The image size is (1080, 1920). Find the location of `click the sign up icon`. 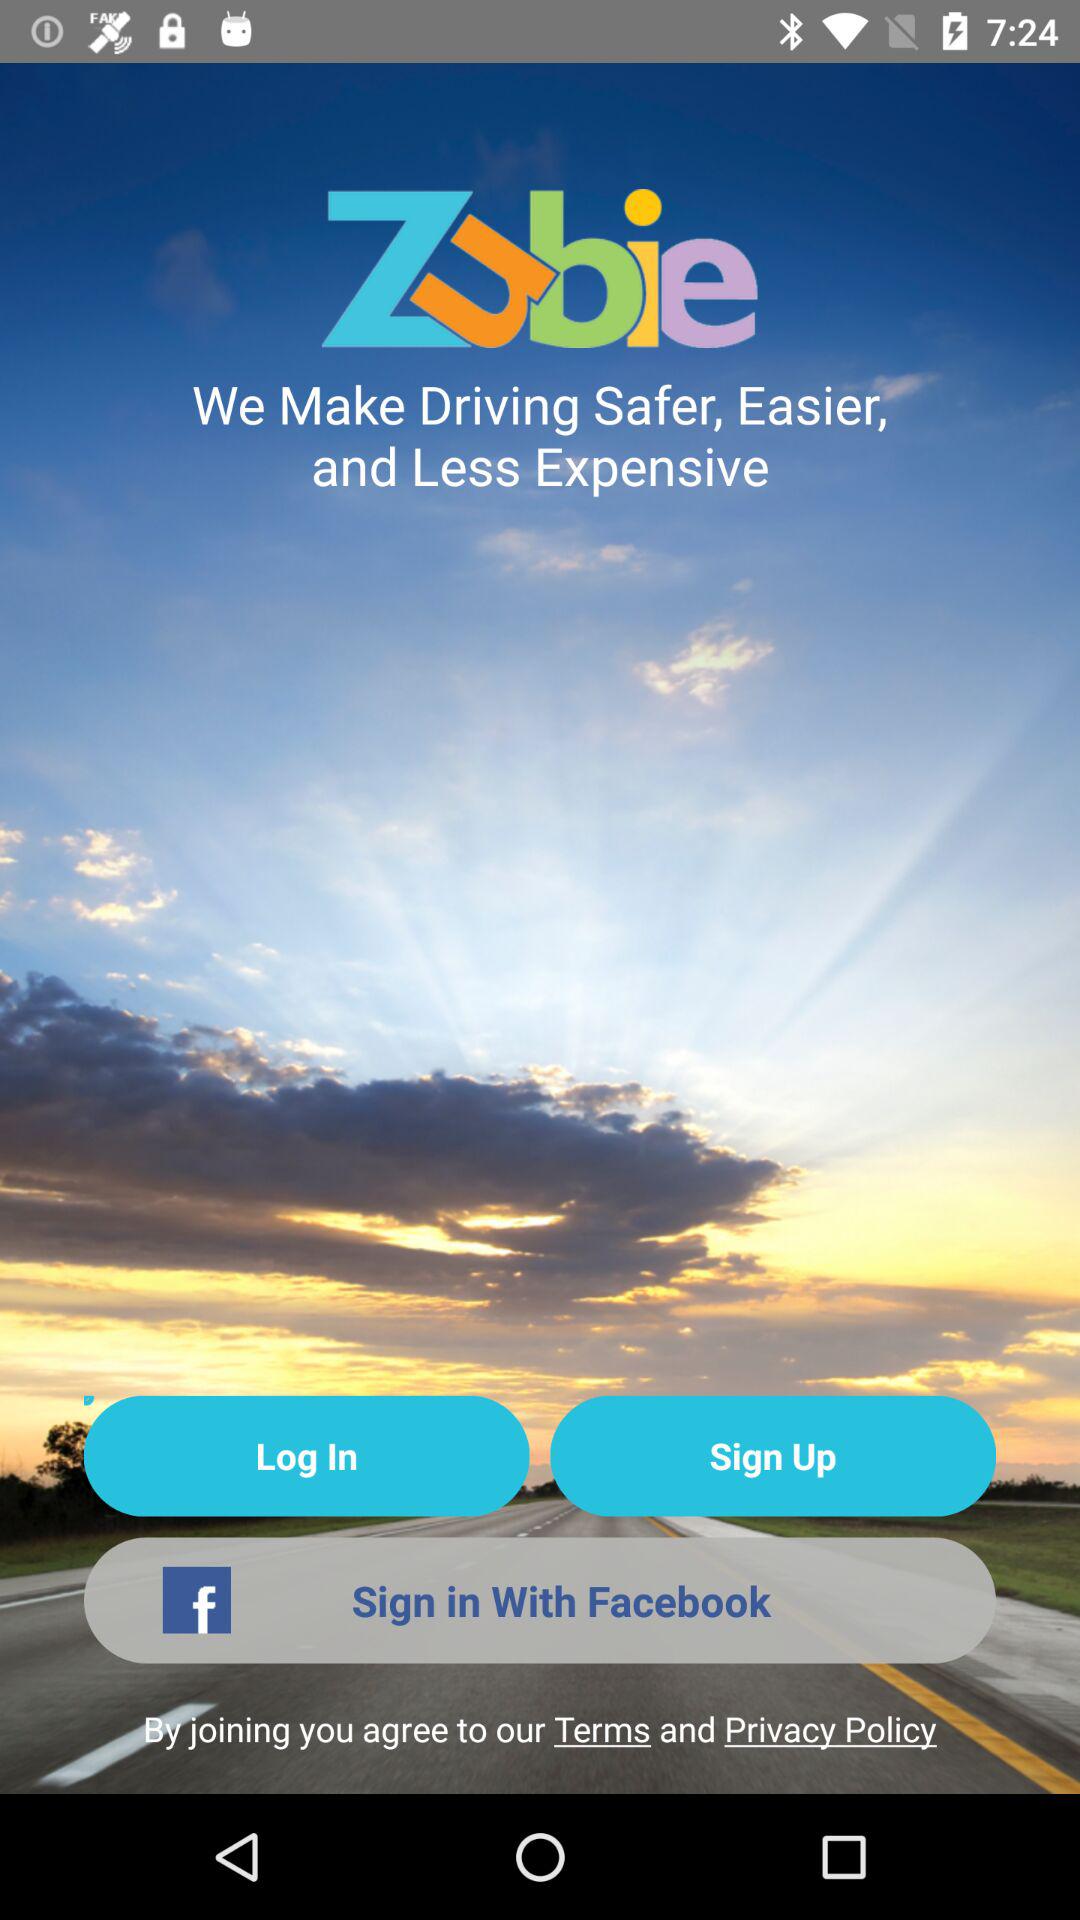

click the sign up icon is located at coordinates (772, 1456).